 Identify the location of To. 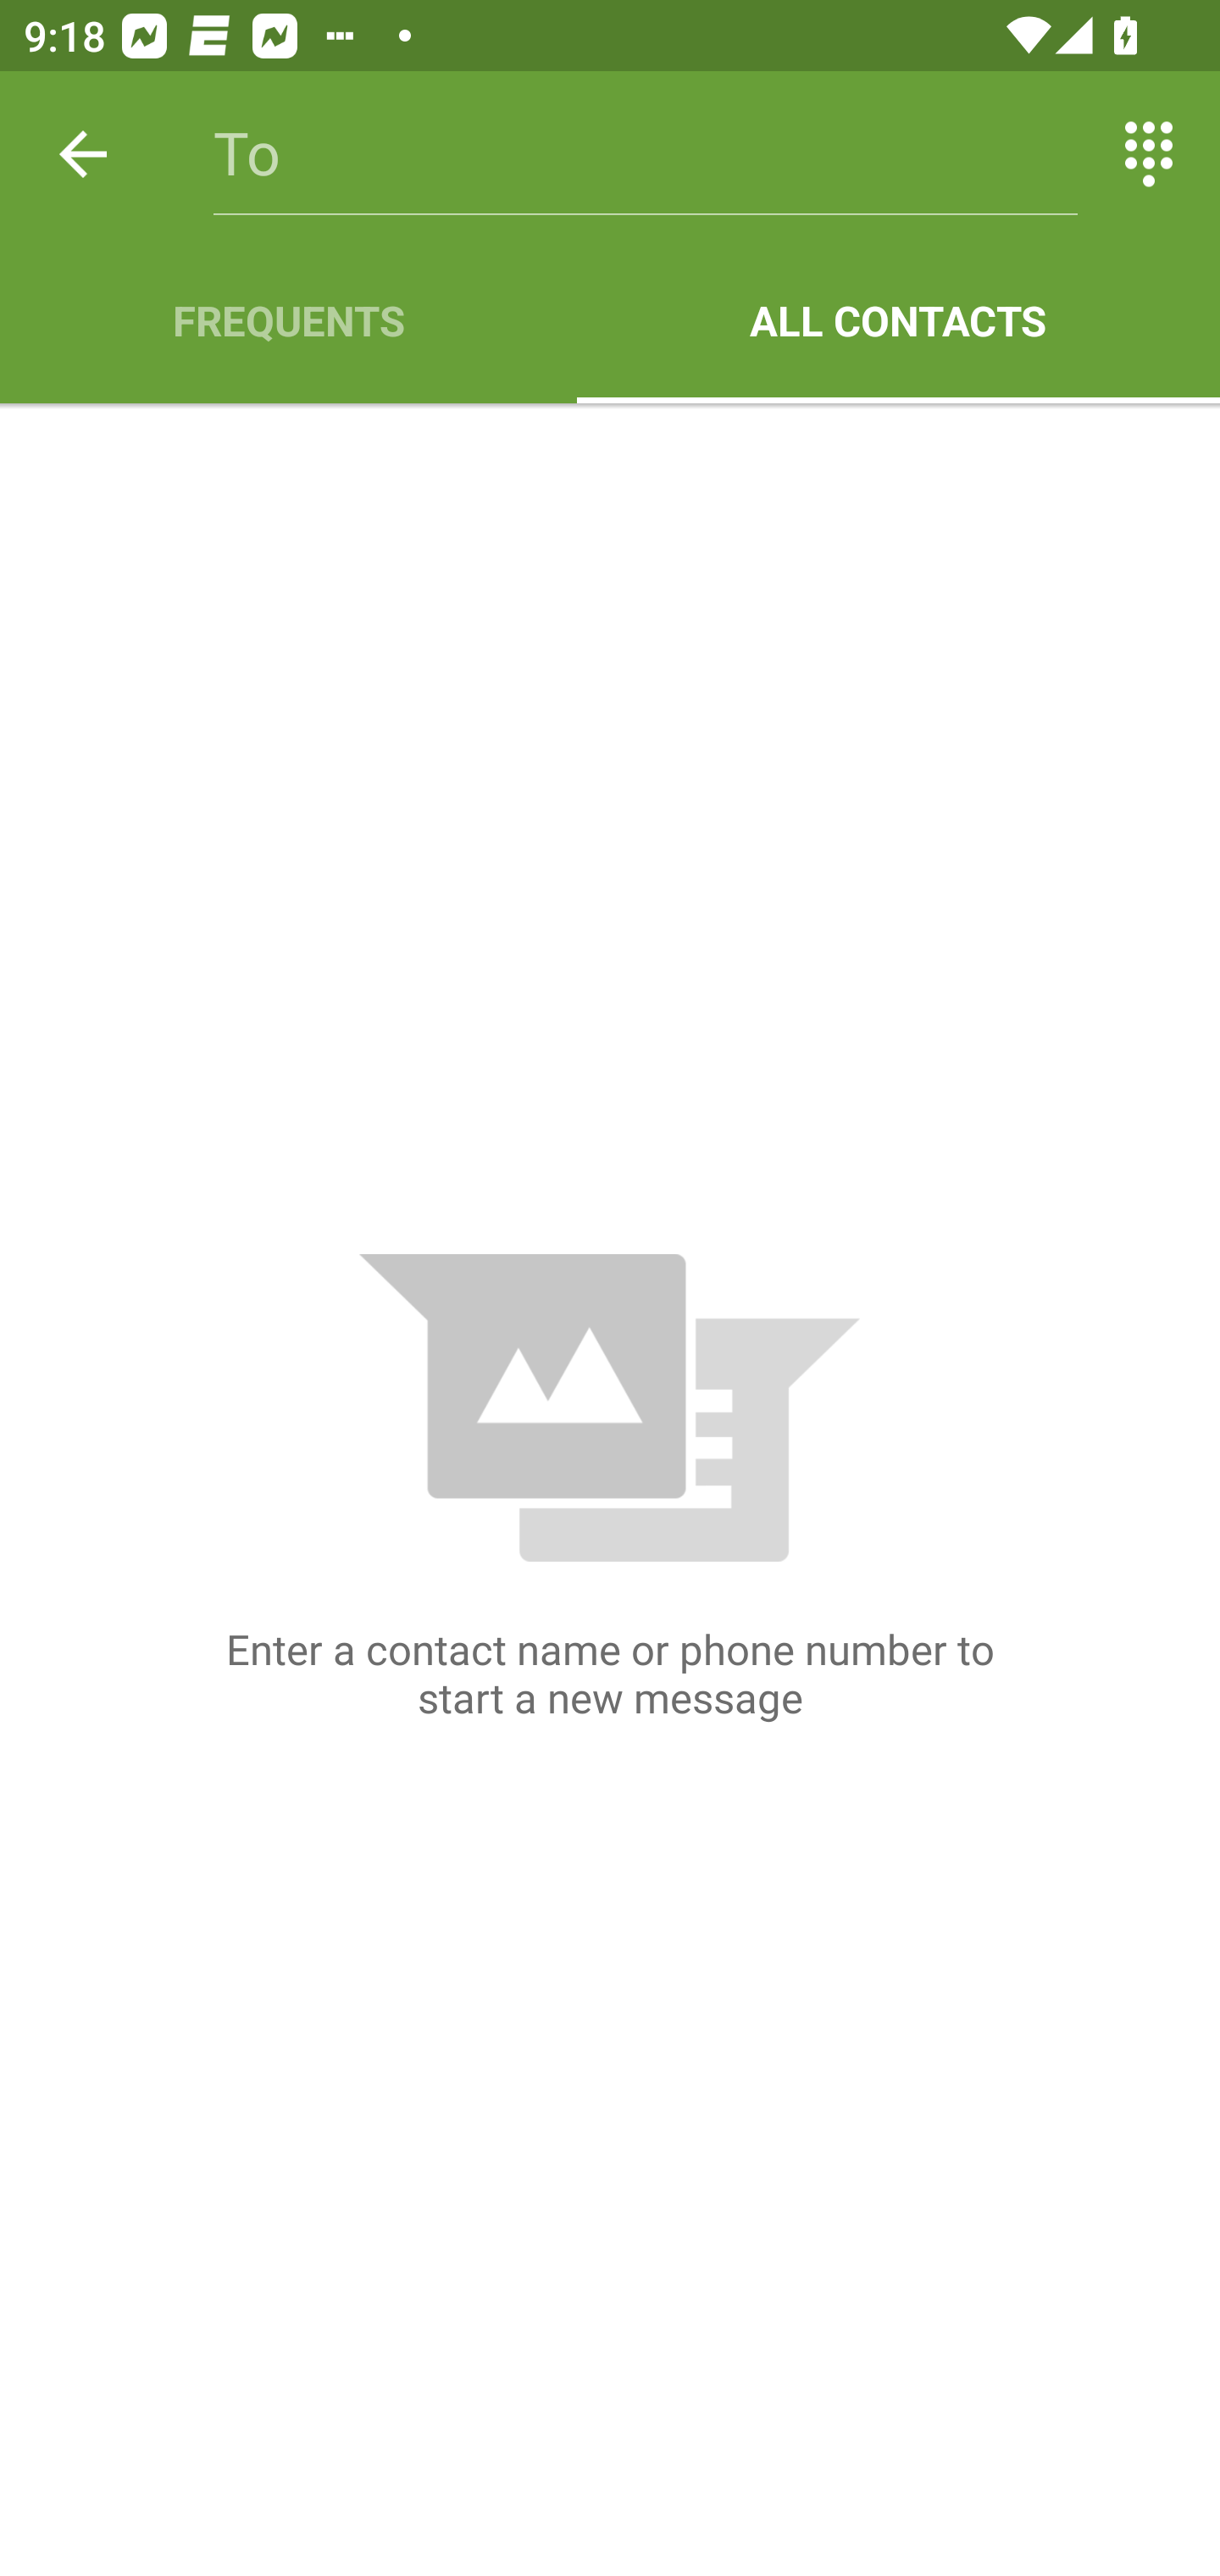
(645, 154).